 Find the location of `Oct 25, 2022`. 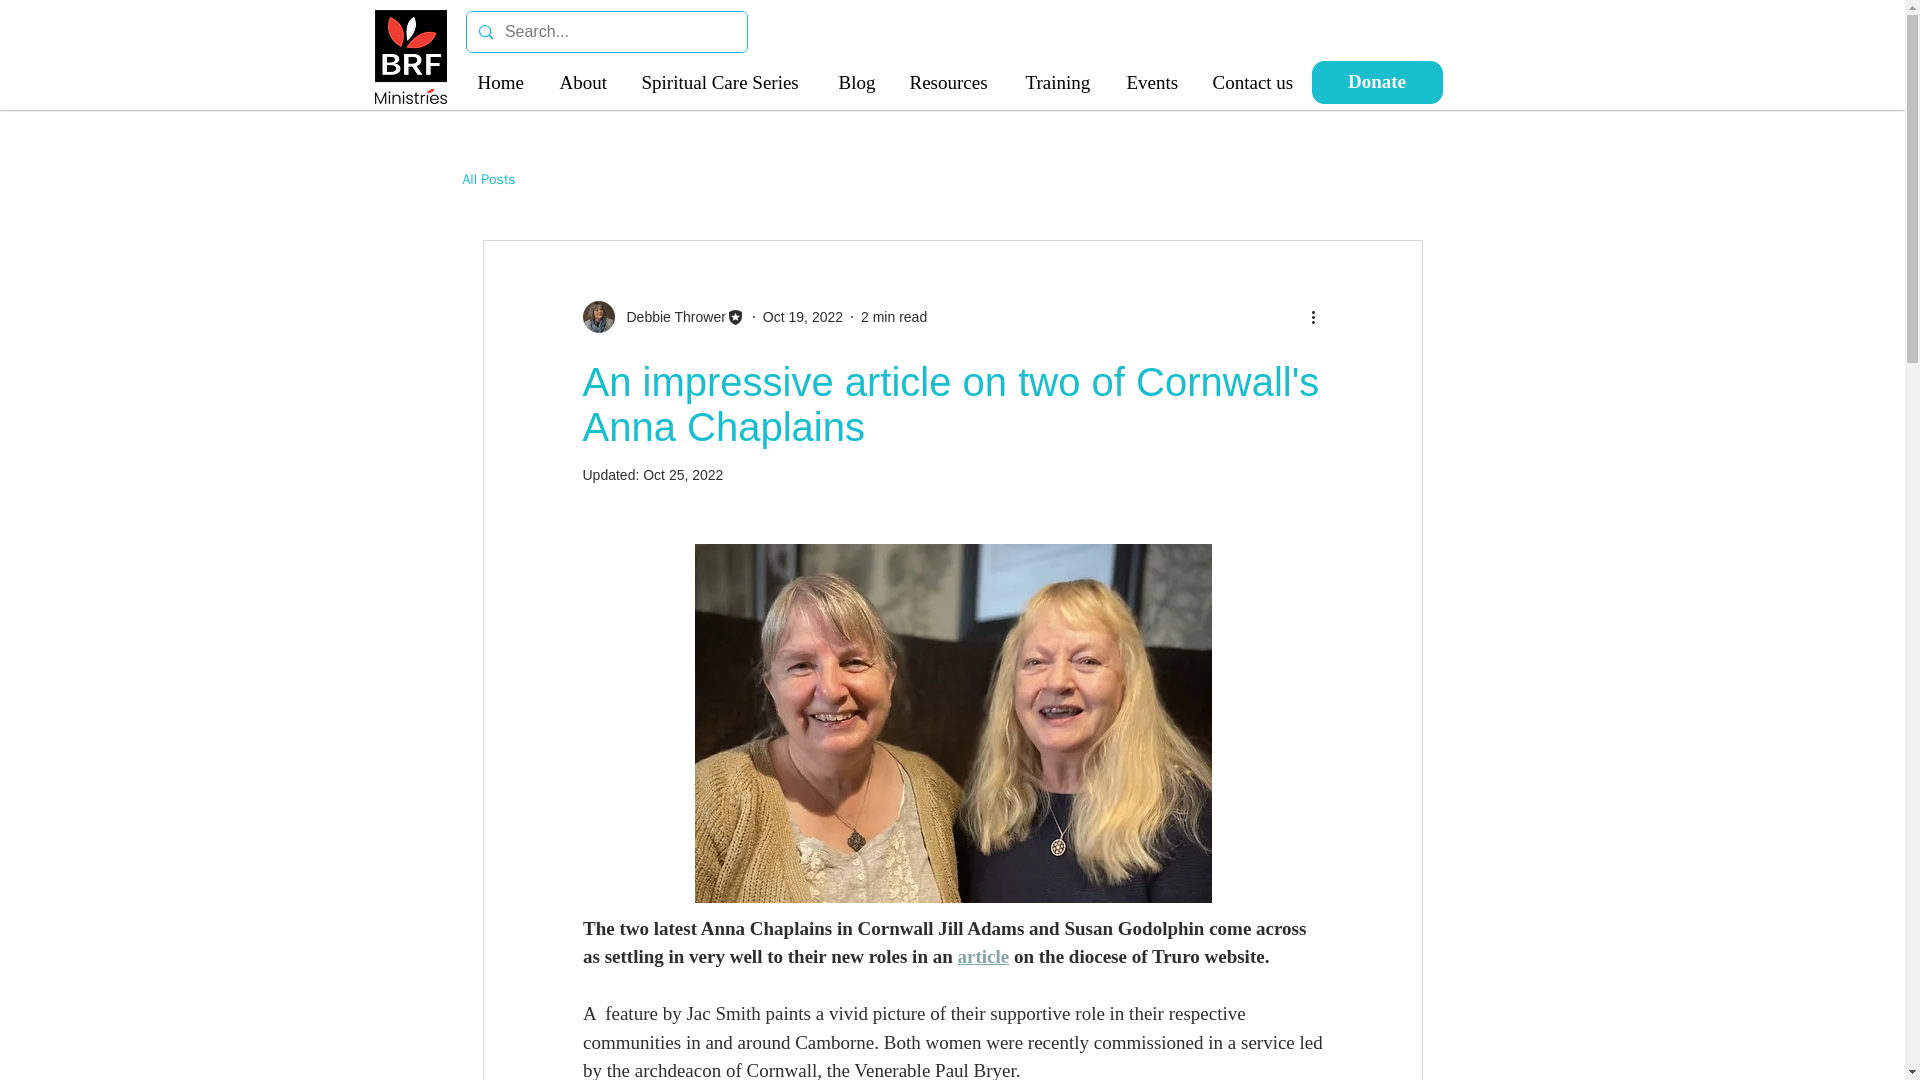

Oct 25, 2022 is located at coordinates (683, 474).